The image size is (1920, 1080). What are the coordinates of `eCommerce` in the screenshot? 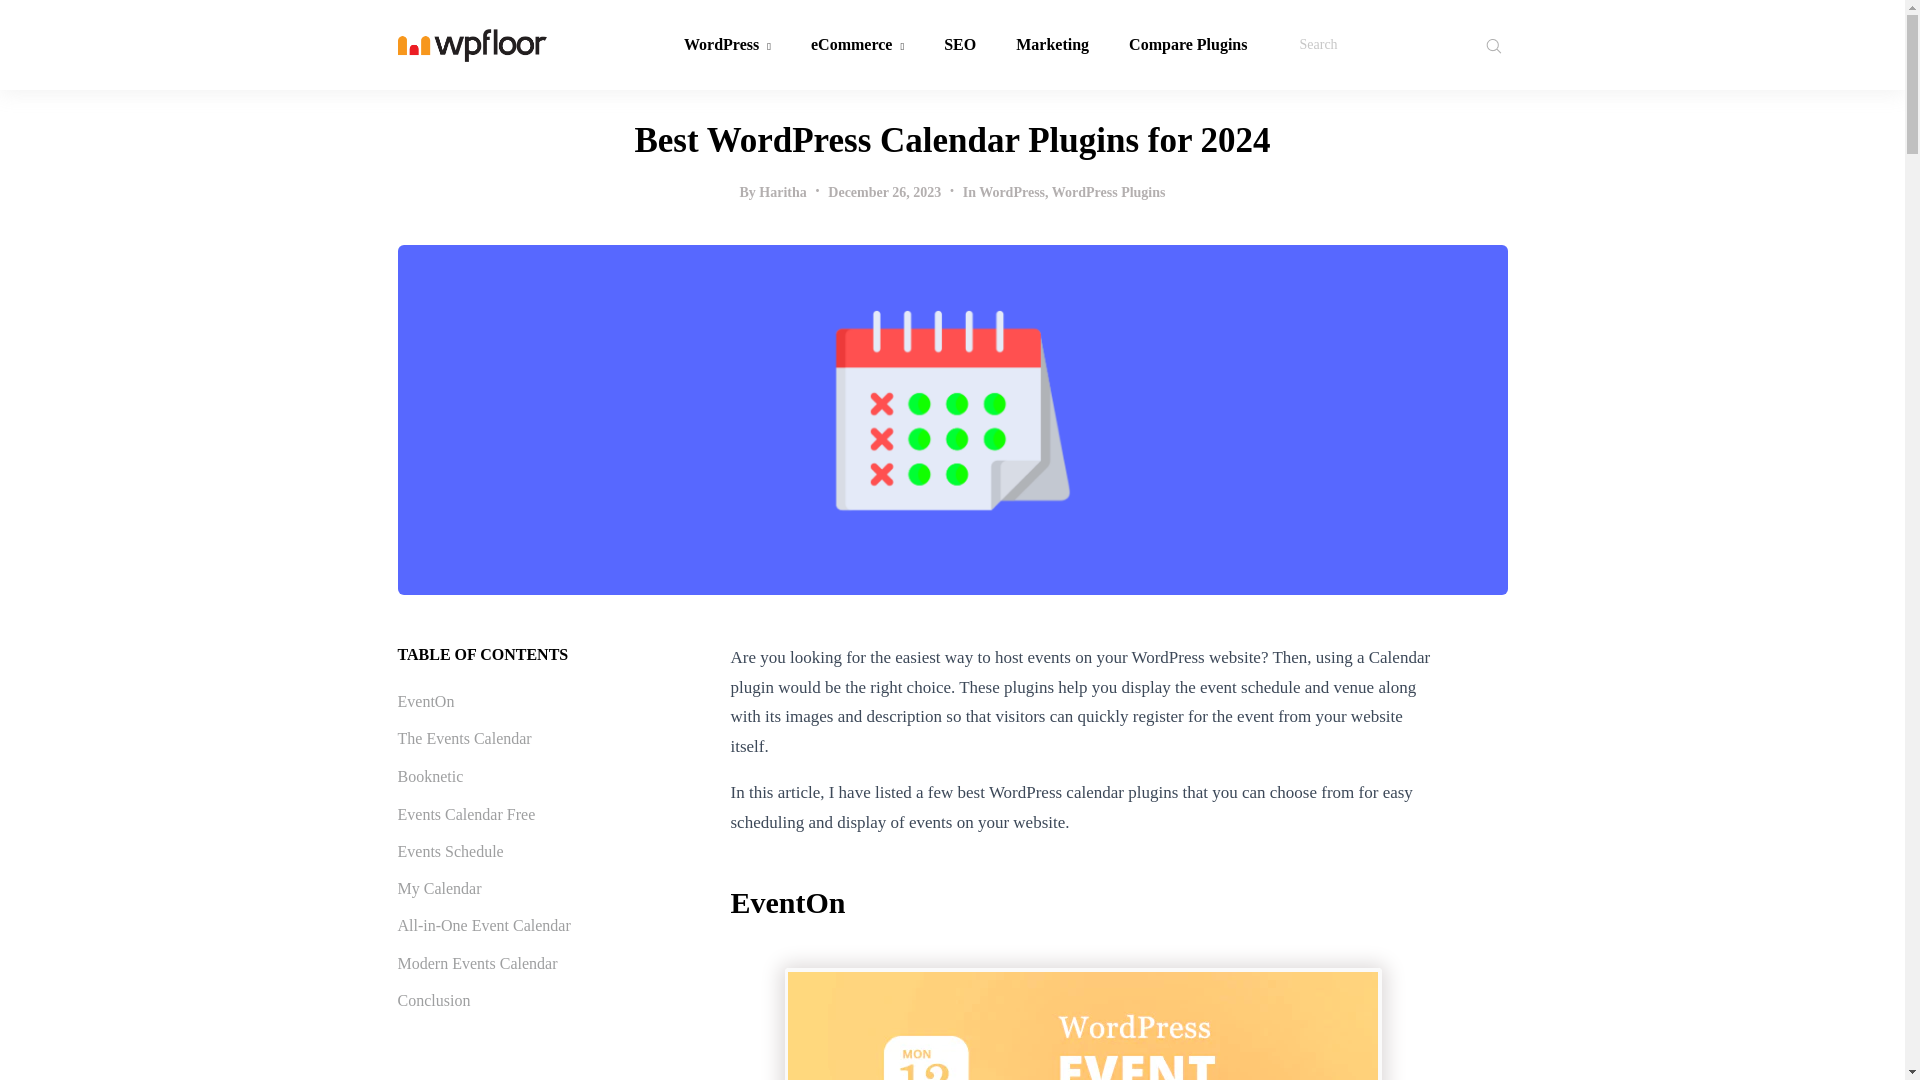 It's located at (857, 44).